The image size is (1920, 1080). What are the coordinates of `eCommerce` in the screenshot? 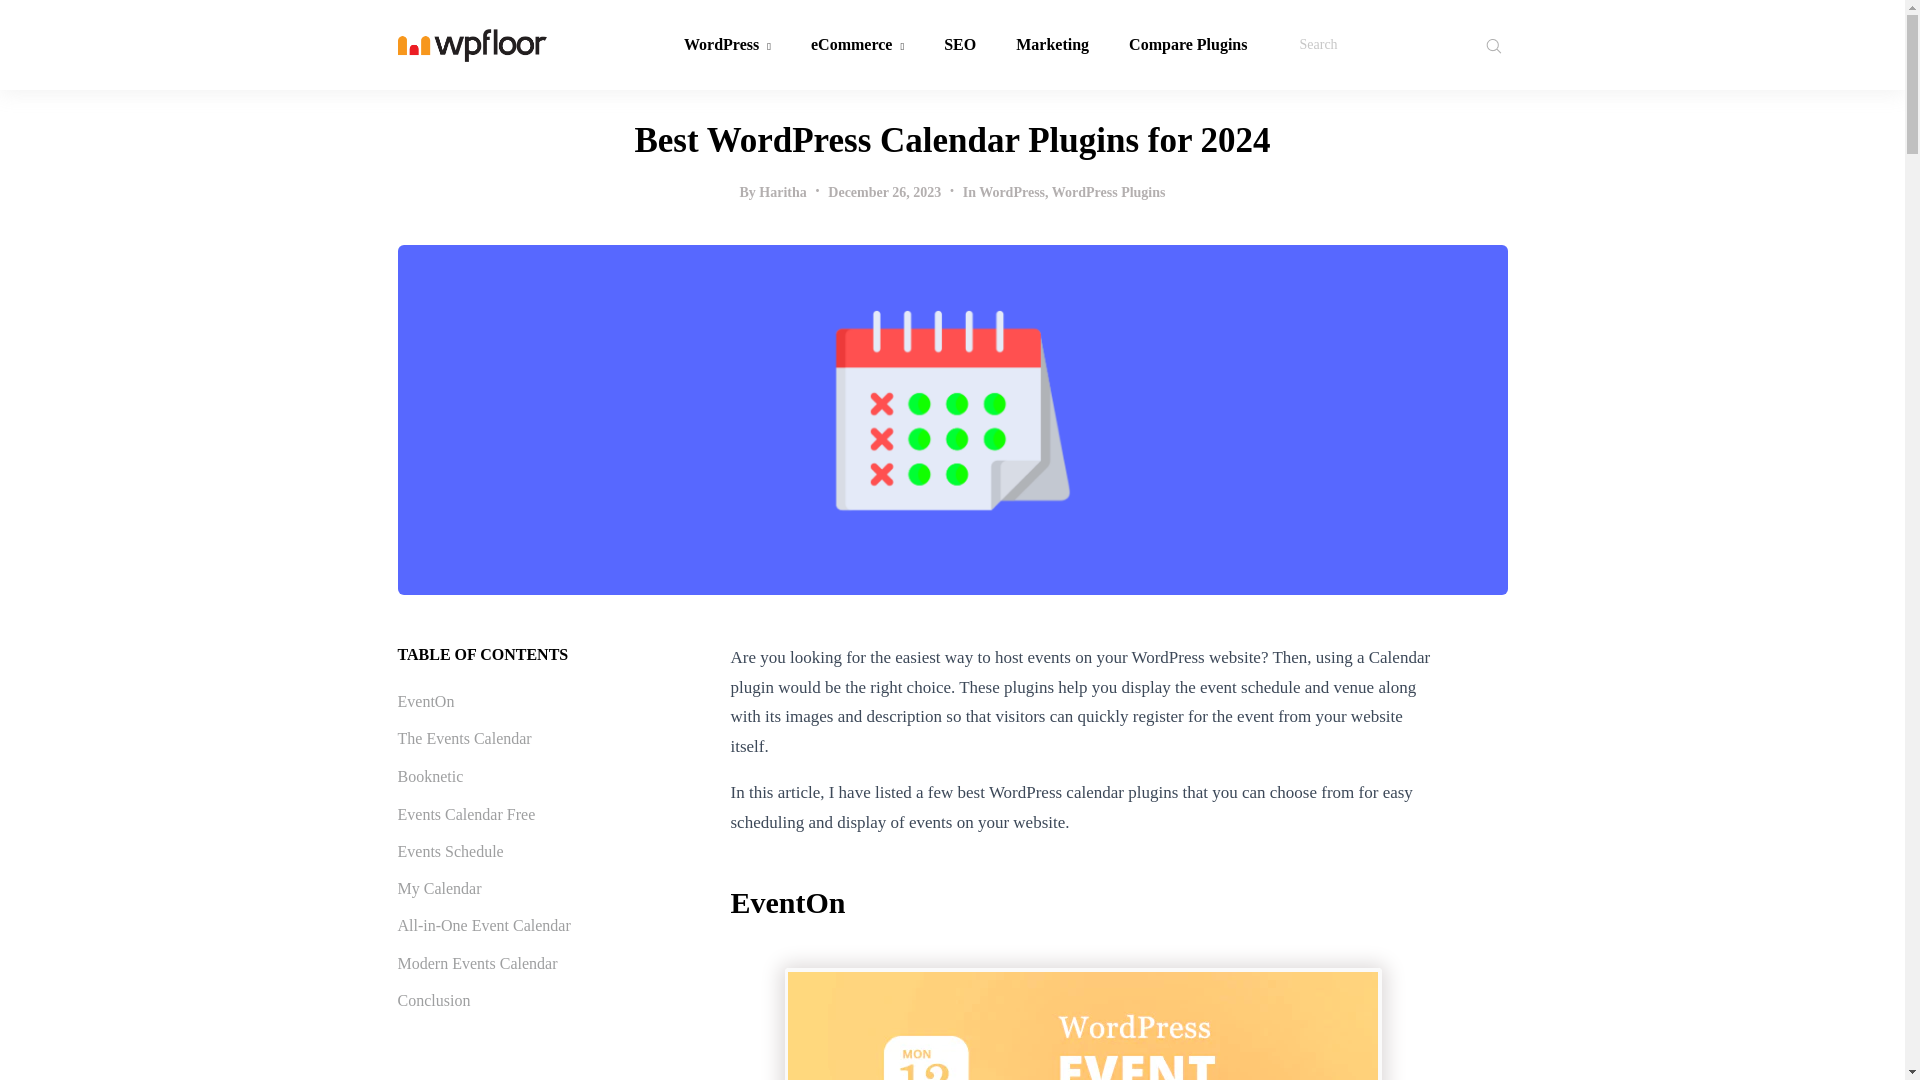 It's located at (857, 44).